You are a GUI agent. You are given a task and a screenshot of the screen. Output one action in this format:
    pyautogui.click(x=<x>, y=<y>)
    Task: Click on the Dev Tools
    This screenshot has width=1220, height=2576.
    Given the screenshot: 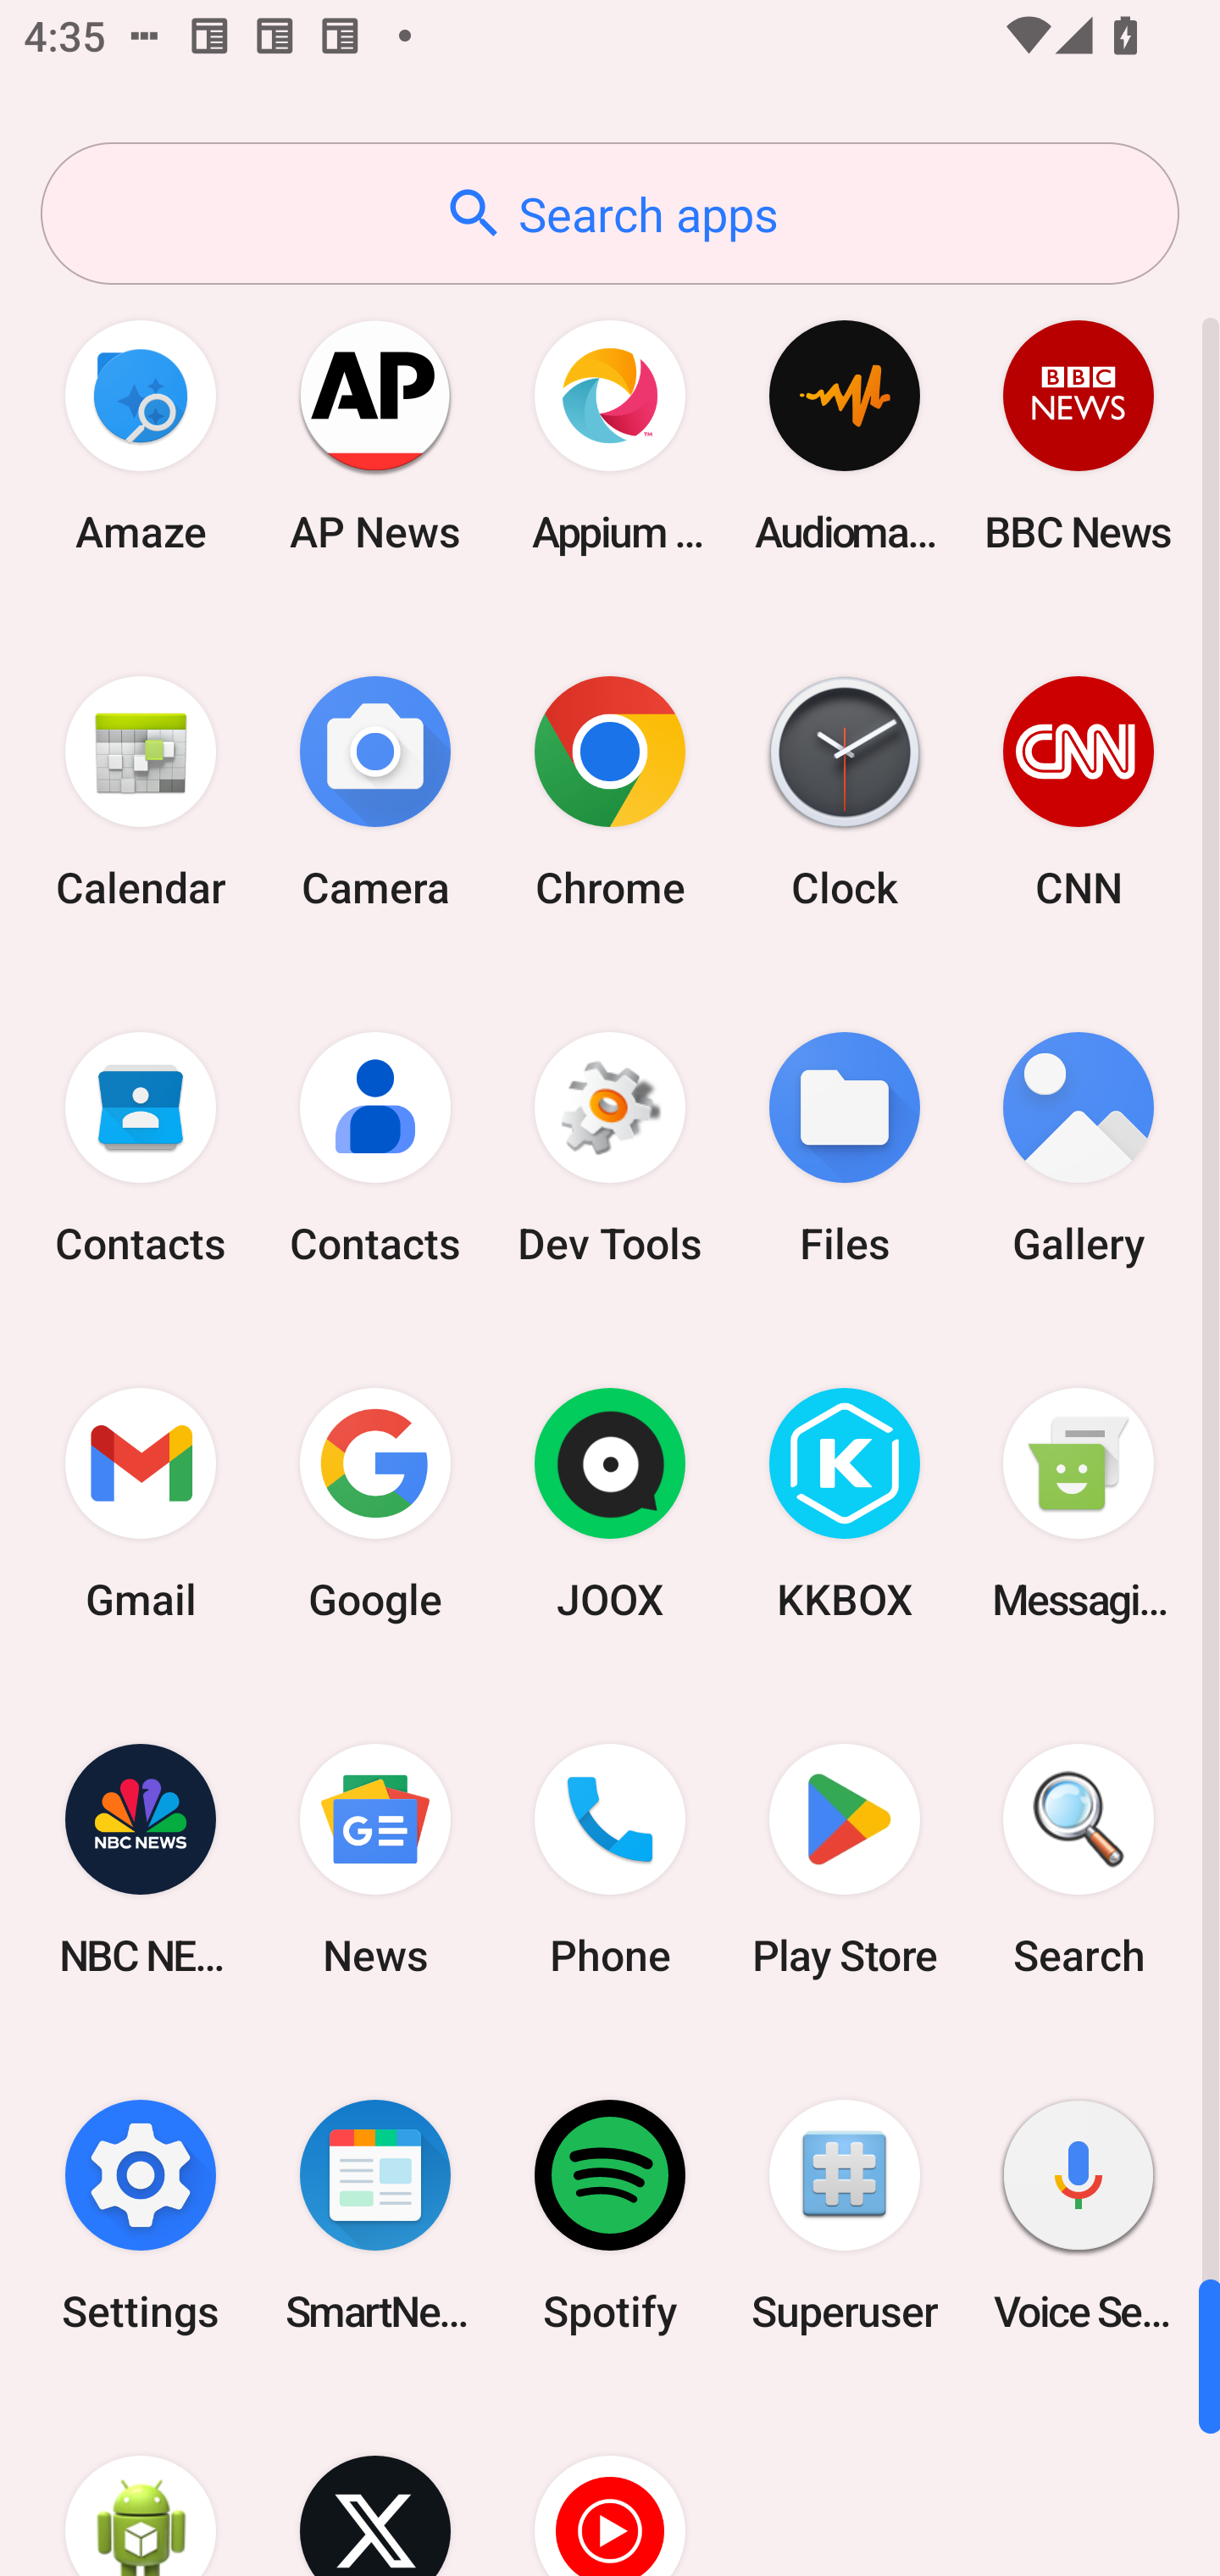 What is the action you would take?
    pyautogui.click(x=610, y=1149)
    